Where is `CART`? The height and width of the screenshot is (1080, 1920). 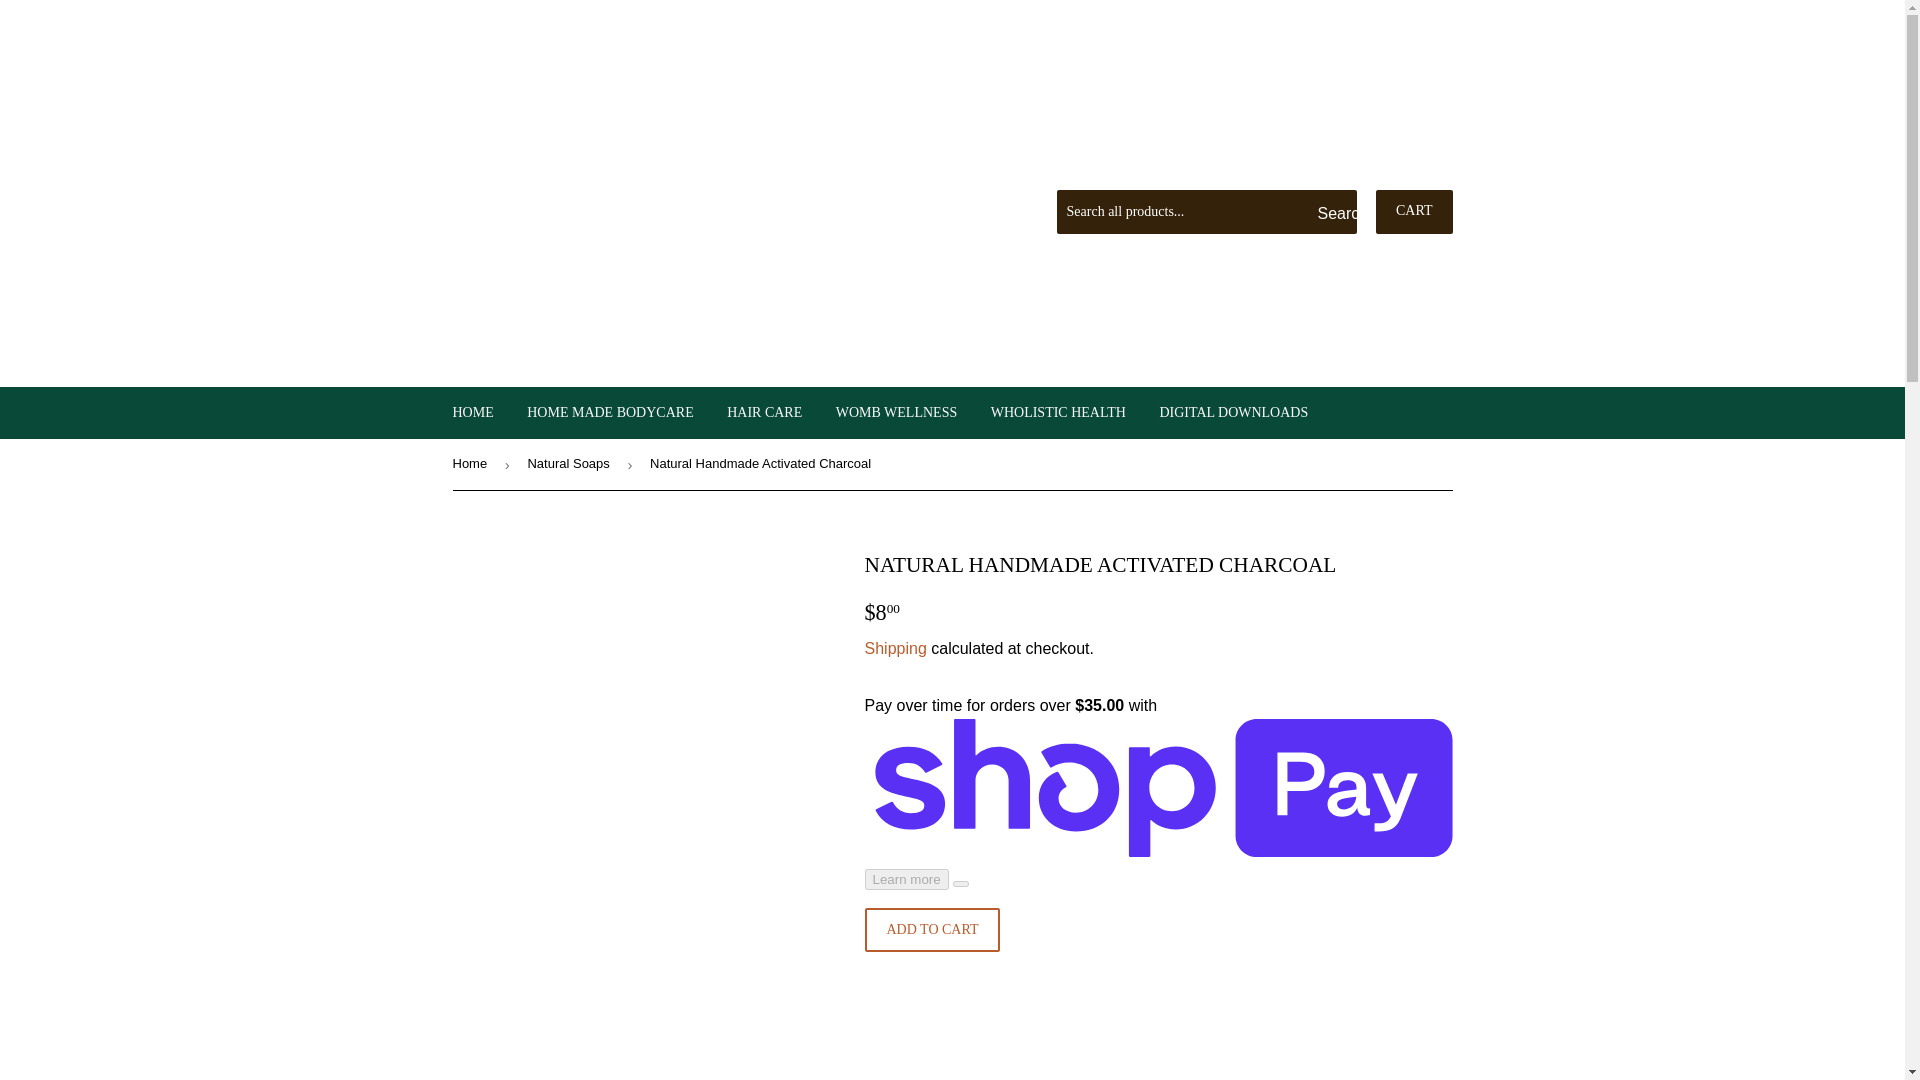 CART is located at coordinates (1414, 212).